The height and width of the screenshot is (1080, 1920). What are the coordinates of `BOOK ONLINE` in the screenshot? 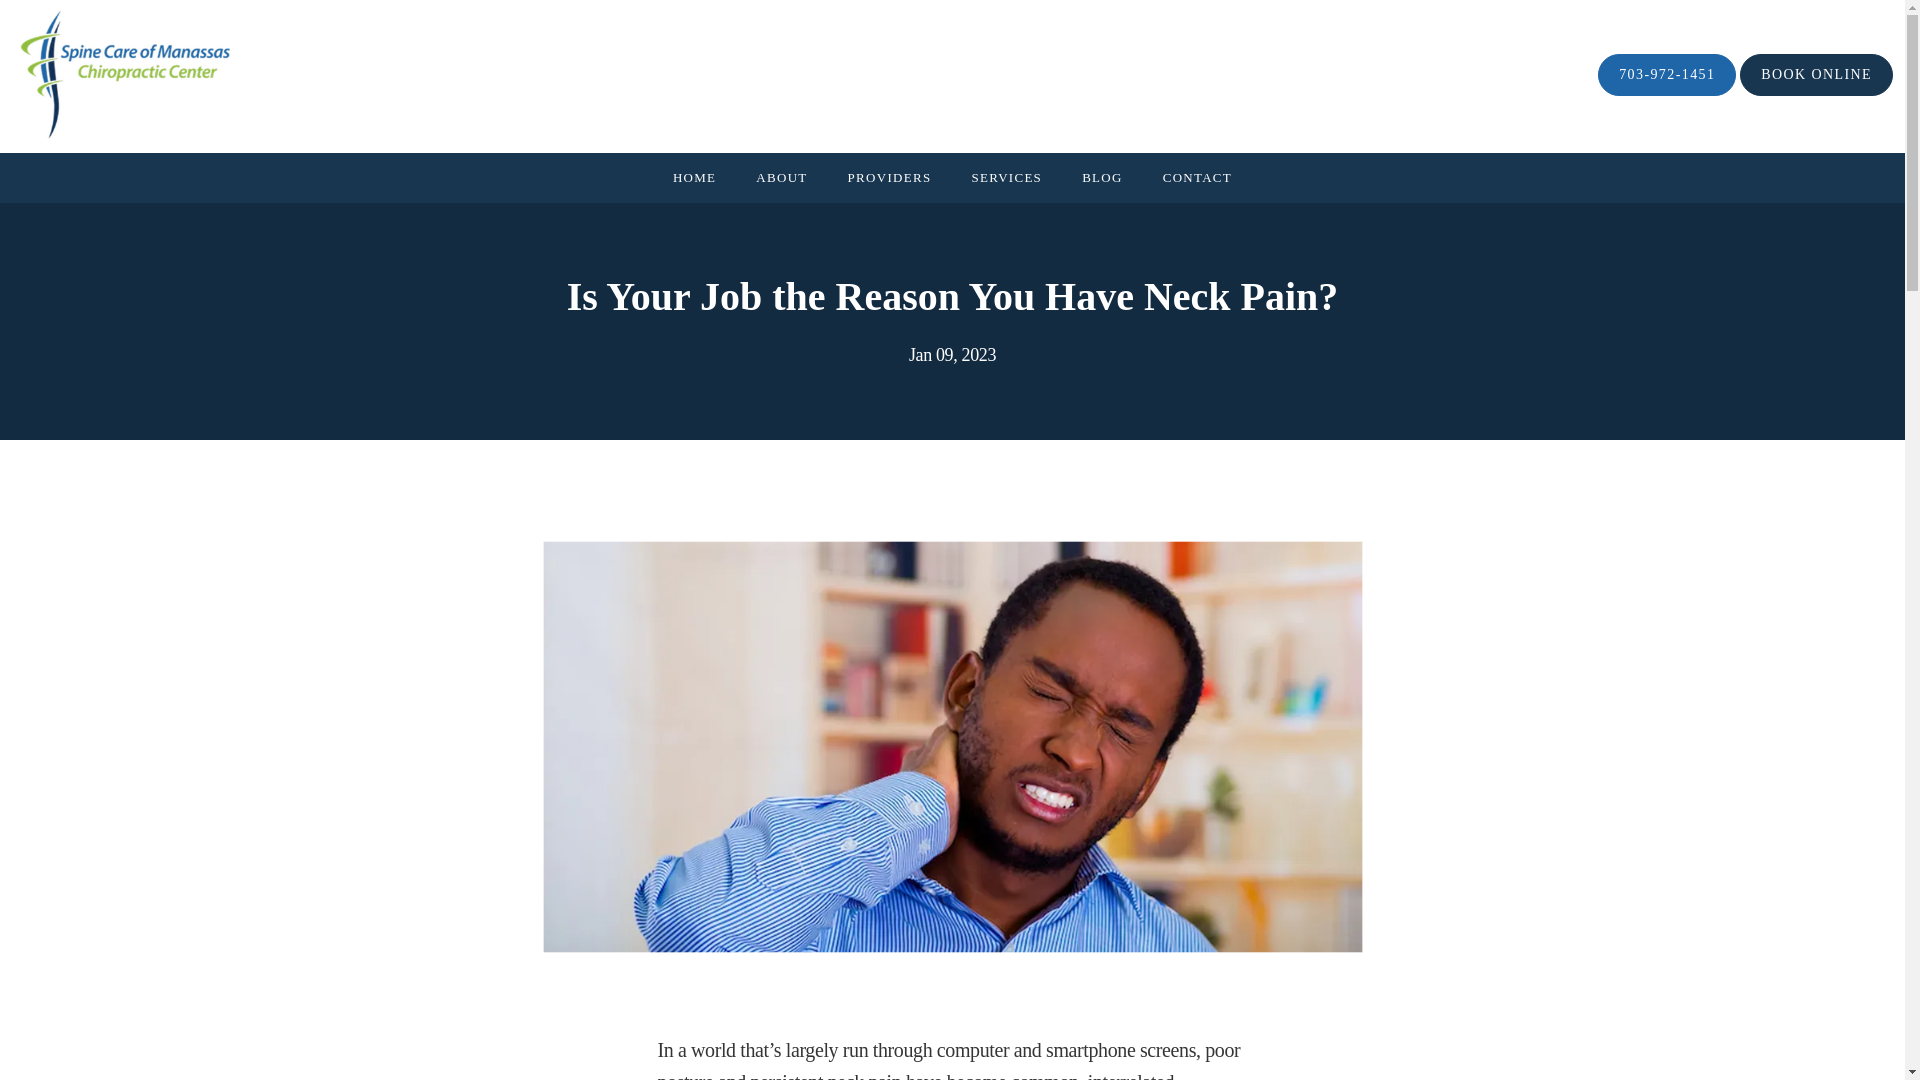 It's located at (1816, 76).